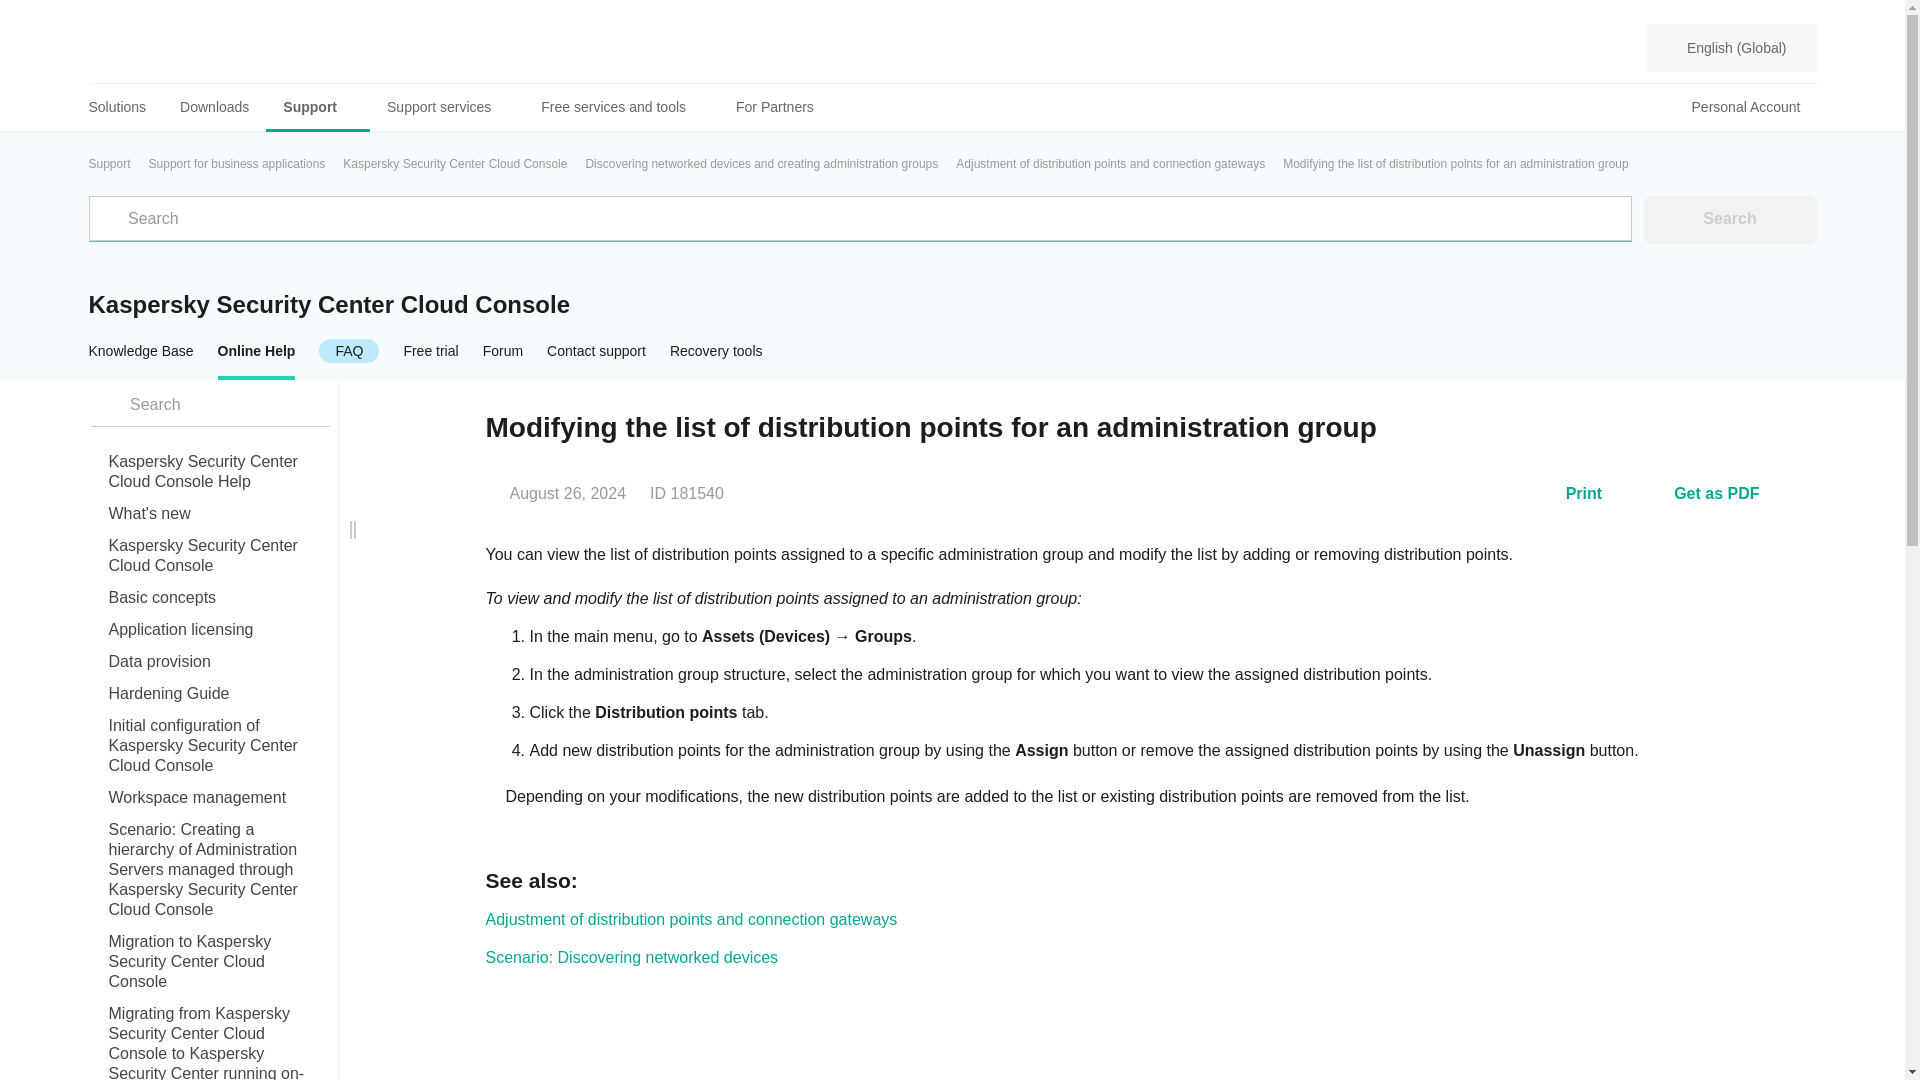  Describe the element at coordinates (621, 107) in the screenshot. I see `Free services and tools` at that location.